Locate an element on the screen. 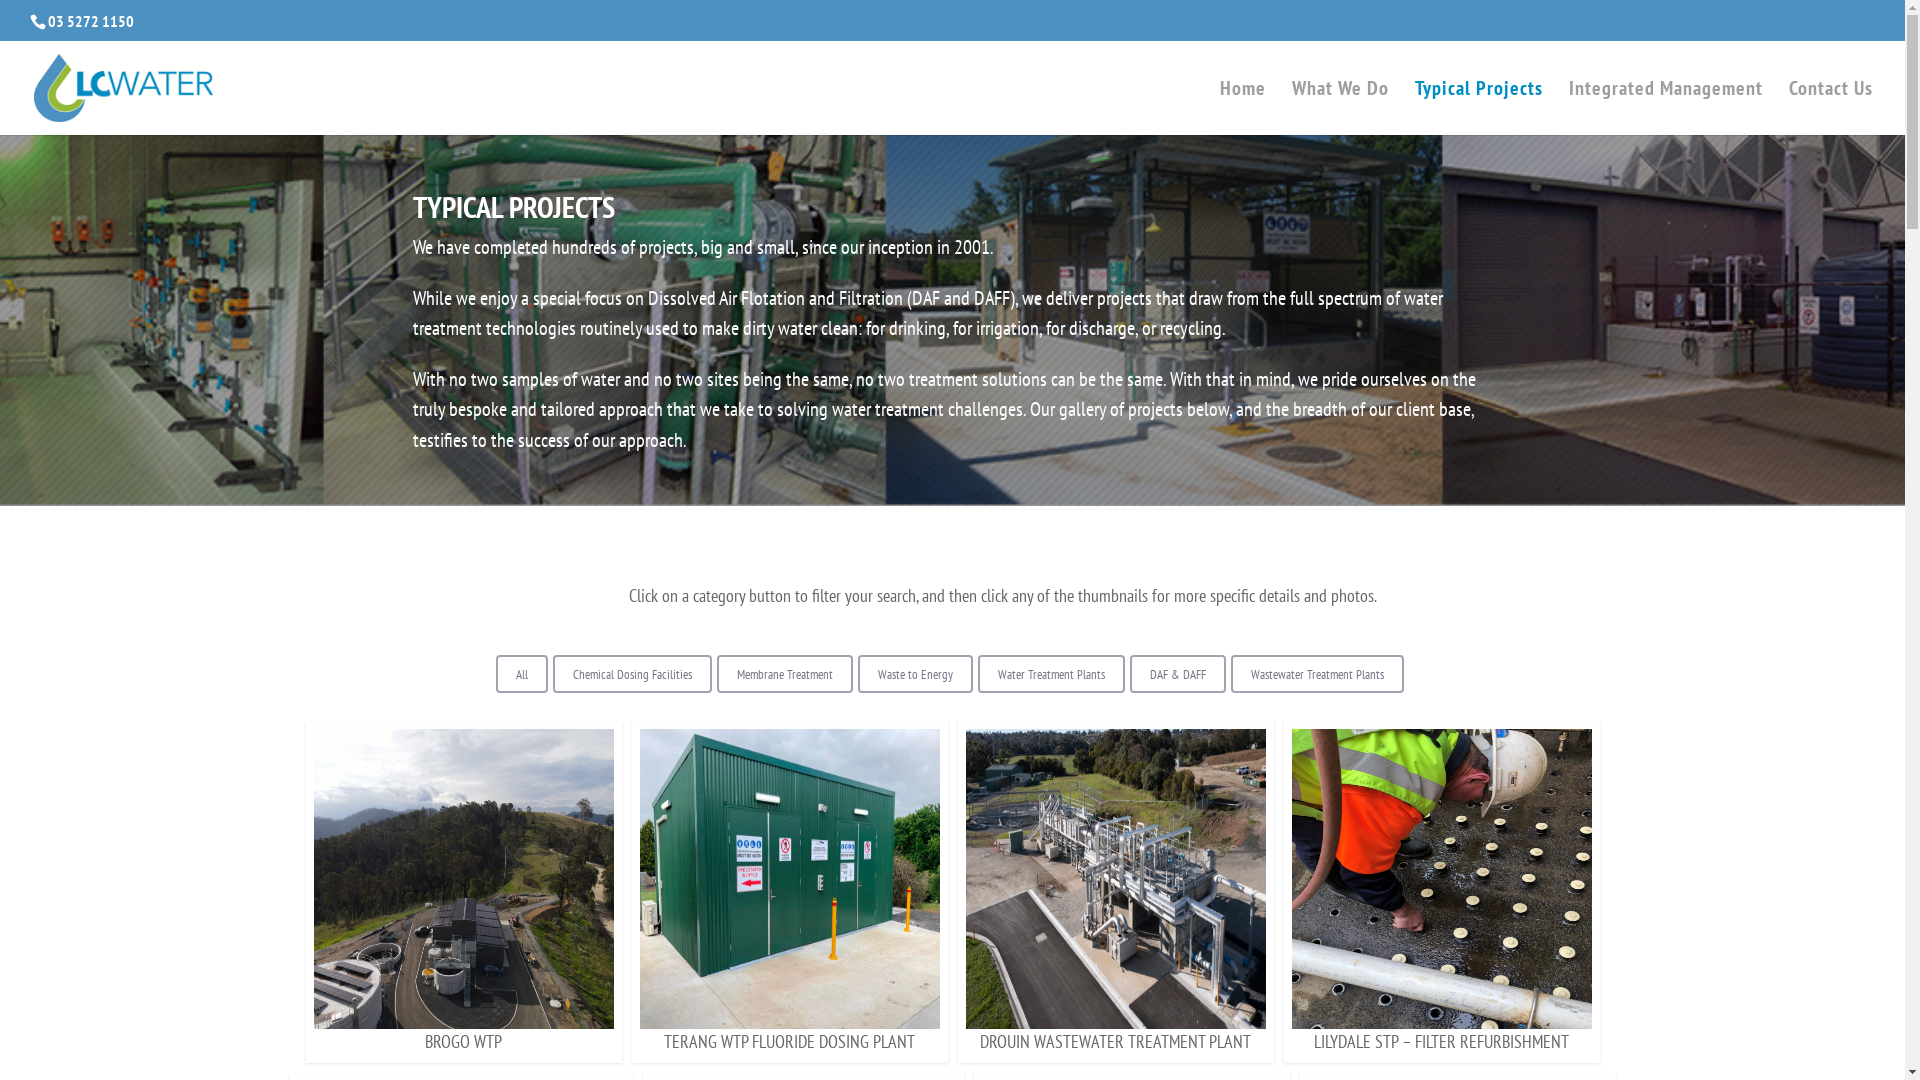  Home is located at coordinates (1243, 108).